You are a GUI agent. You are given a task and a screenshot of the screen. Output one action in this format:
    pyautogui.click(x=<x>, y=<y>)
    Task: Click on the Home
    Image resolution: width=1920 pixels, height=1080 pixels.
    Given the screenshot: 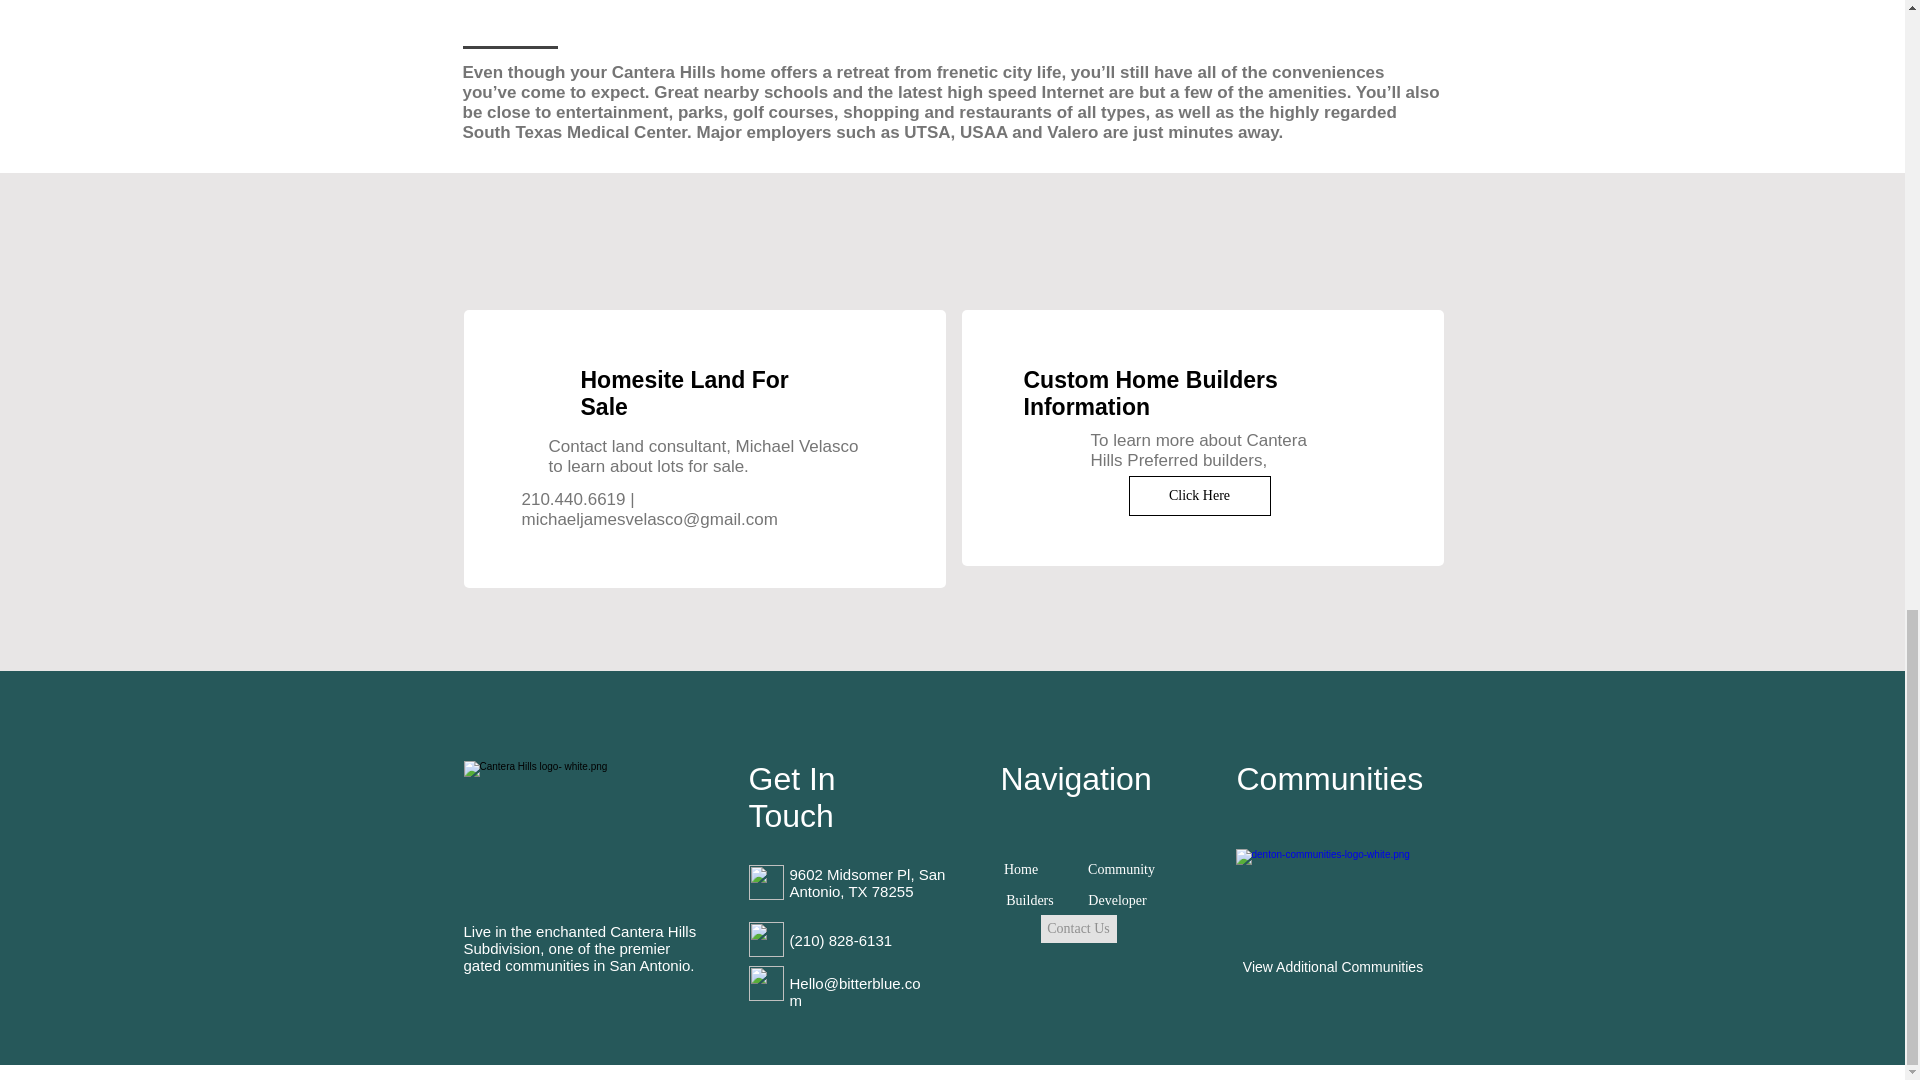 What is the action you would take?
    pyautogui.click(x=1020, y=870)
    